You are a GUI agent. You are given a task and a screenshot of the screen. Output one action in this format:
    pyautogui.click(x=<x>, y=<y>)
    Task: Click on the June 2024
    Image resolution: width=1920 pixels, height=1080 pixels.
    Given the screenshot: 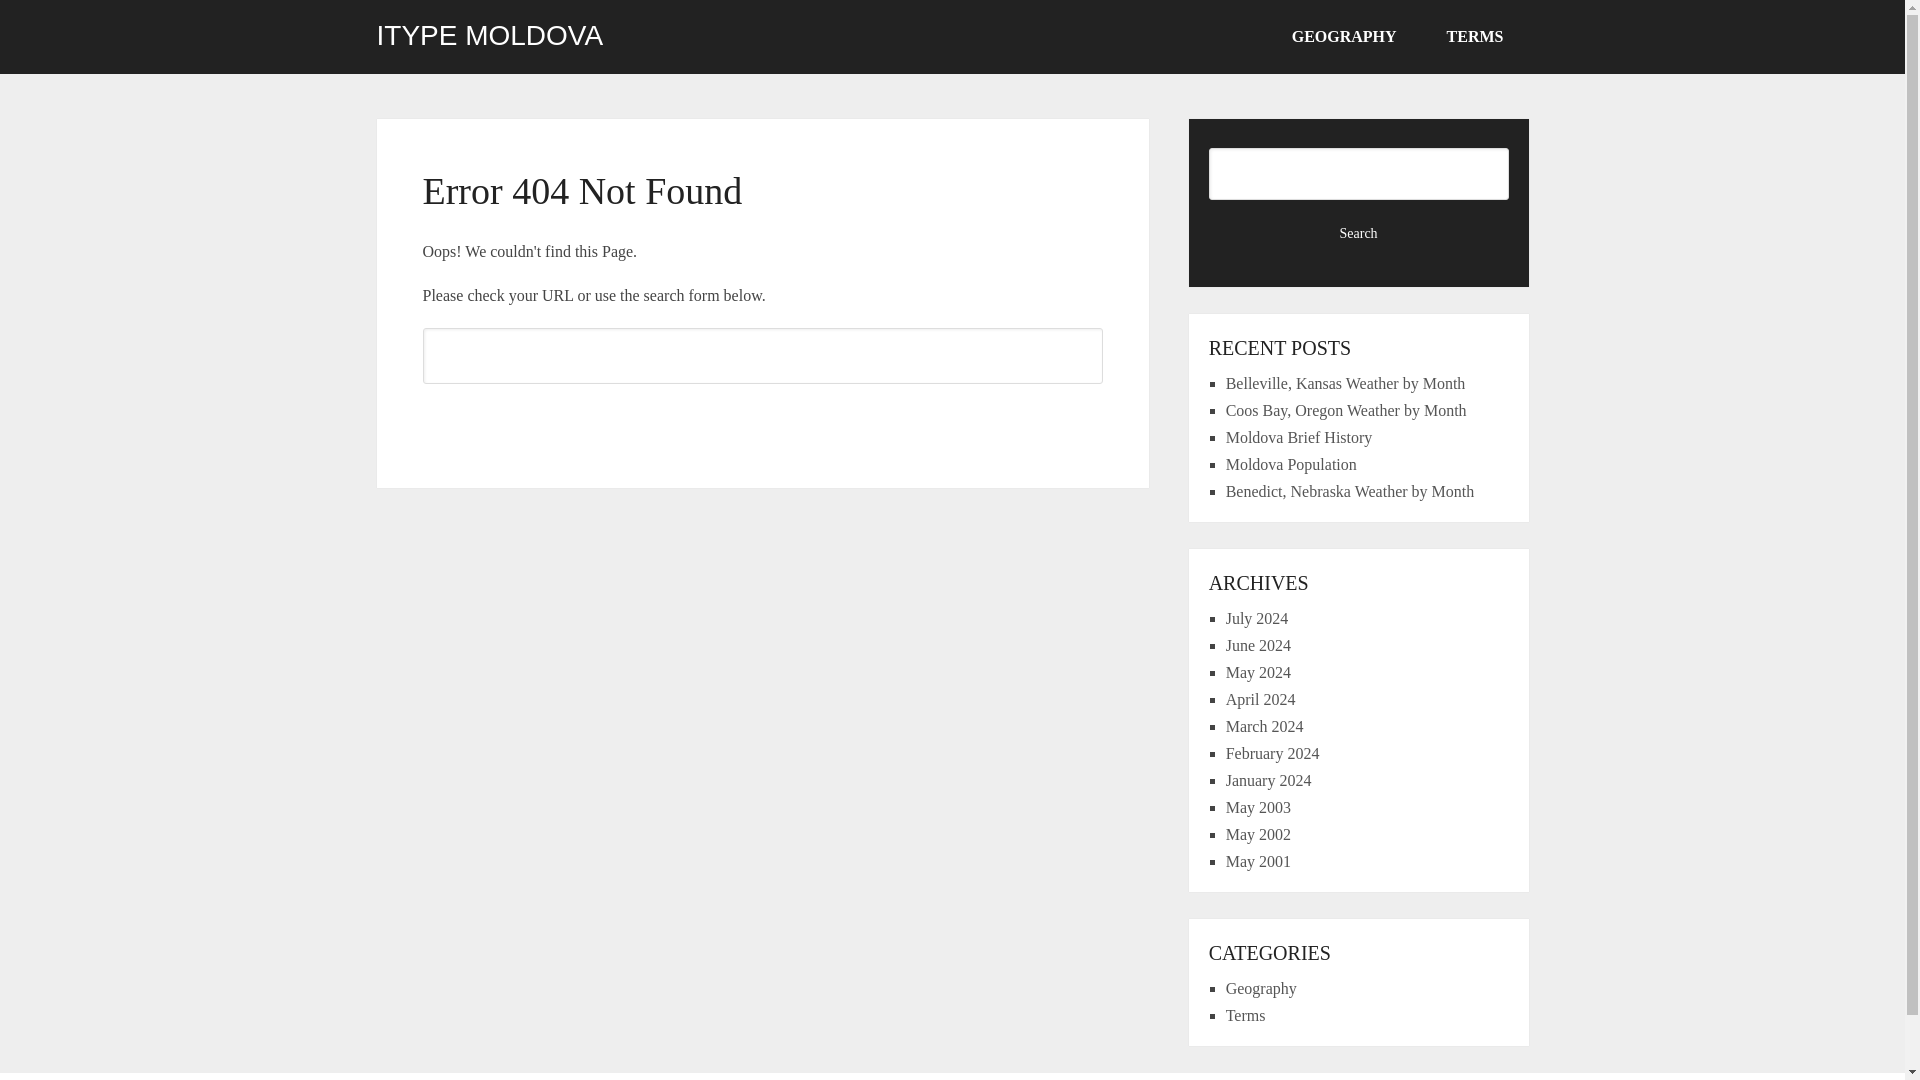 What is the action you would take?
    pyautogui.click(x=1258, y=646)
    